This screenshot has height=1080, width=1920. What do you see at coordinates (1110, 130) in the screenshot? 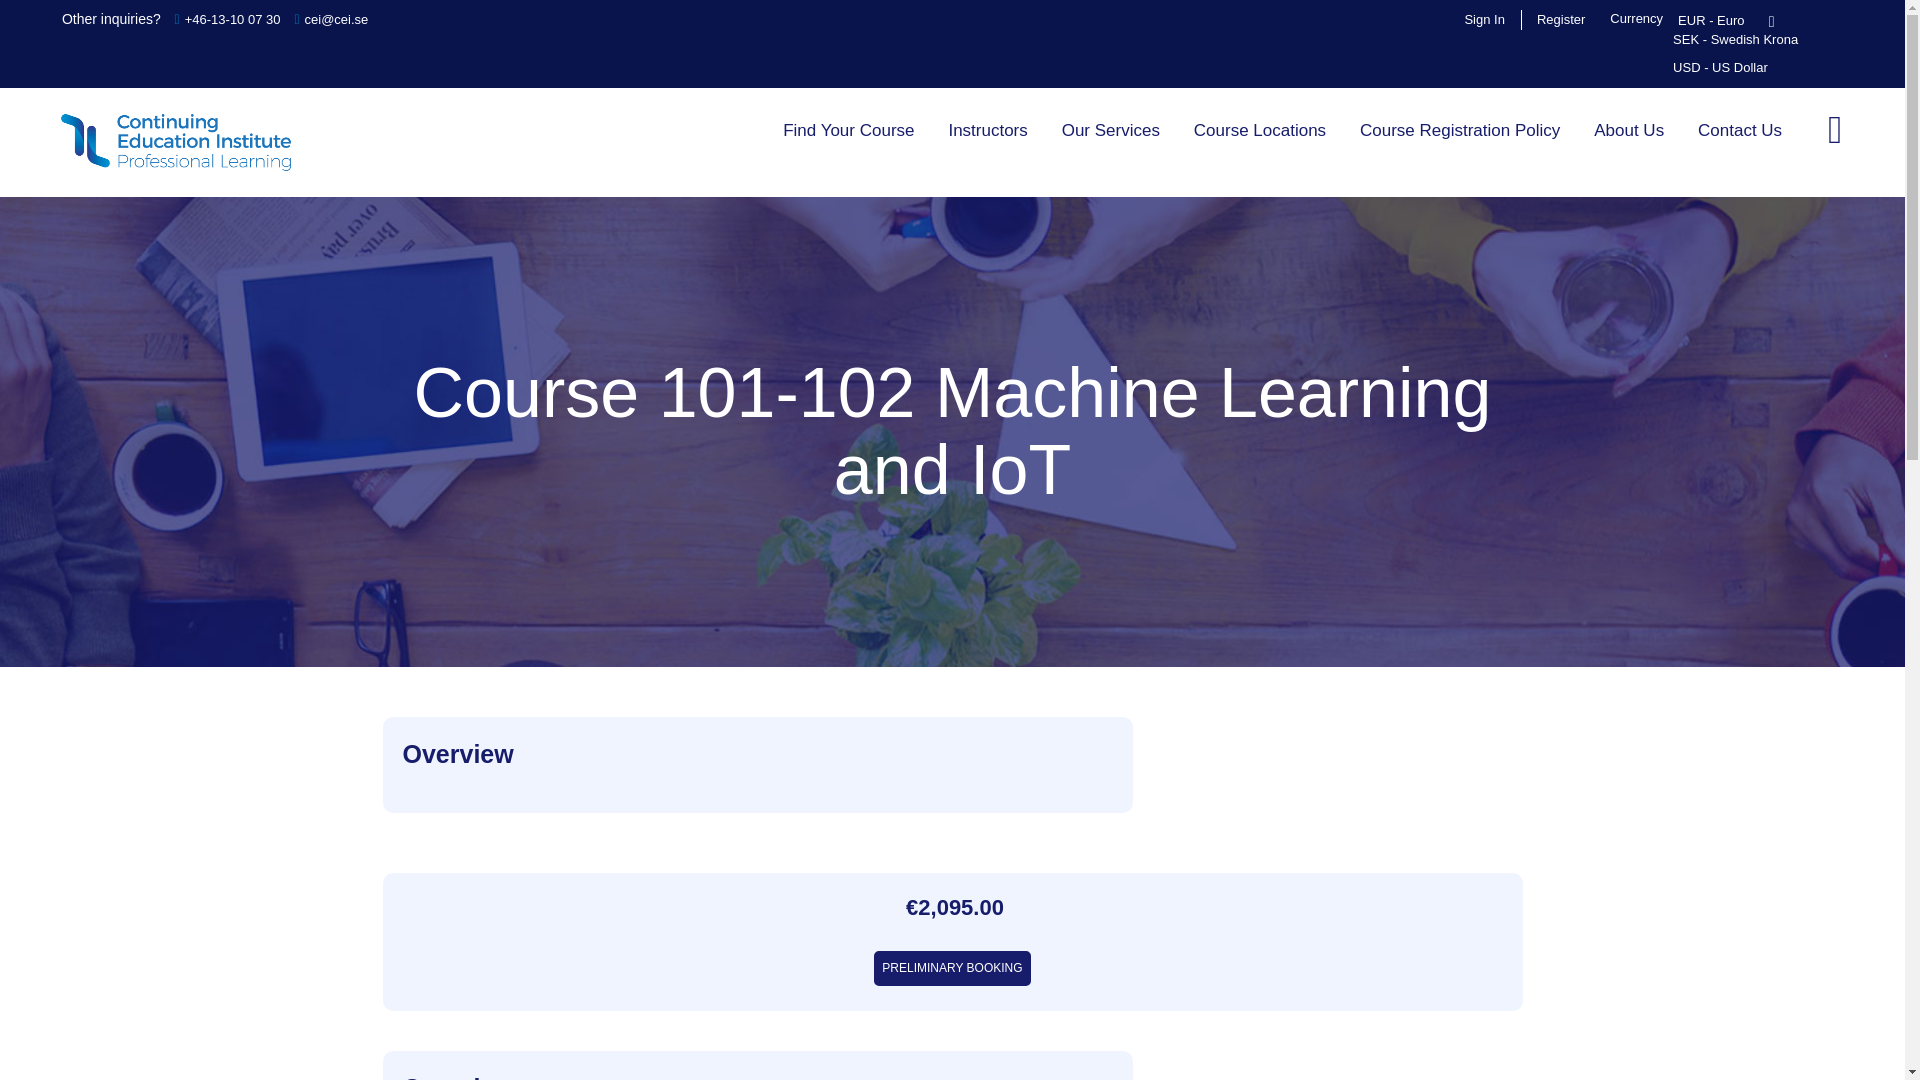
I see `Our Services` at bounding box center [1110, 130].